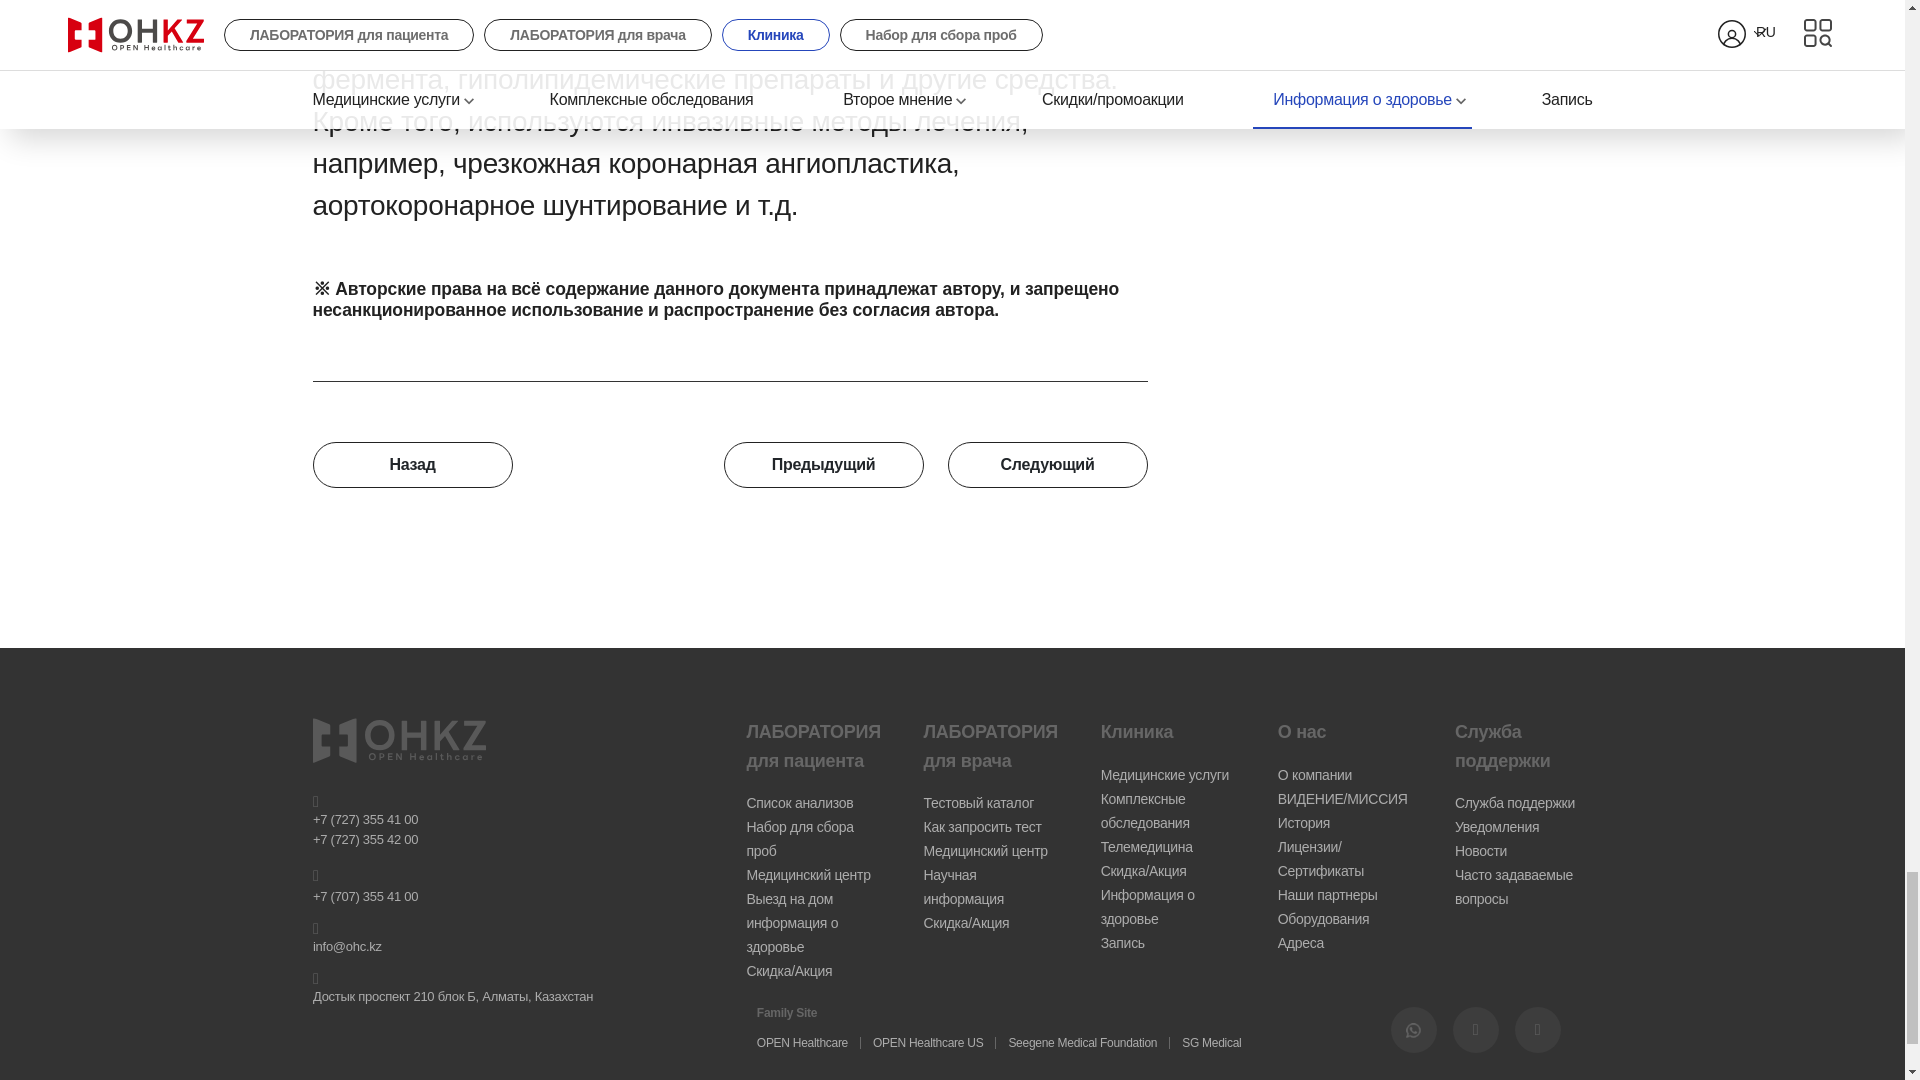 The width and height of the screenshot is (1920, 1080). I want to click on OHKZ, so click(1474, 1030).